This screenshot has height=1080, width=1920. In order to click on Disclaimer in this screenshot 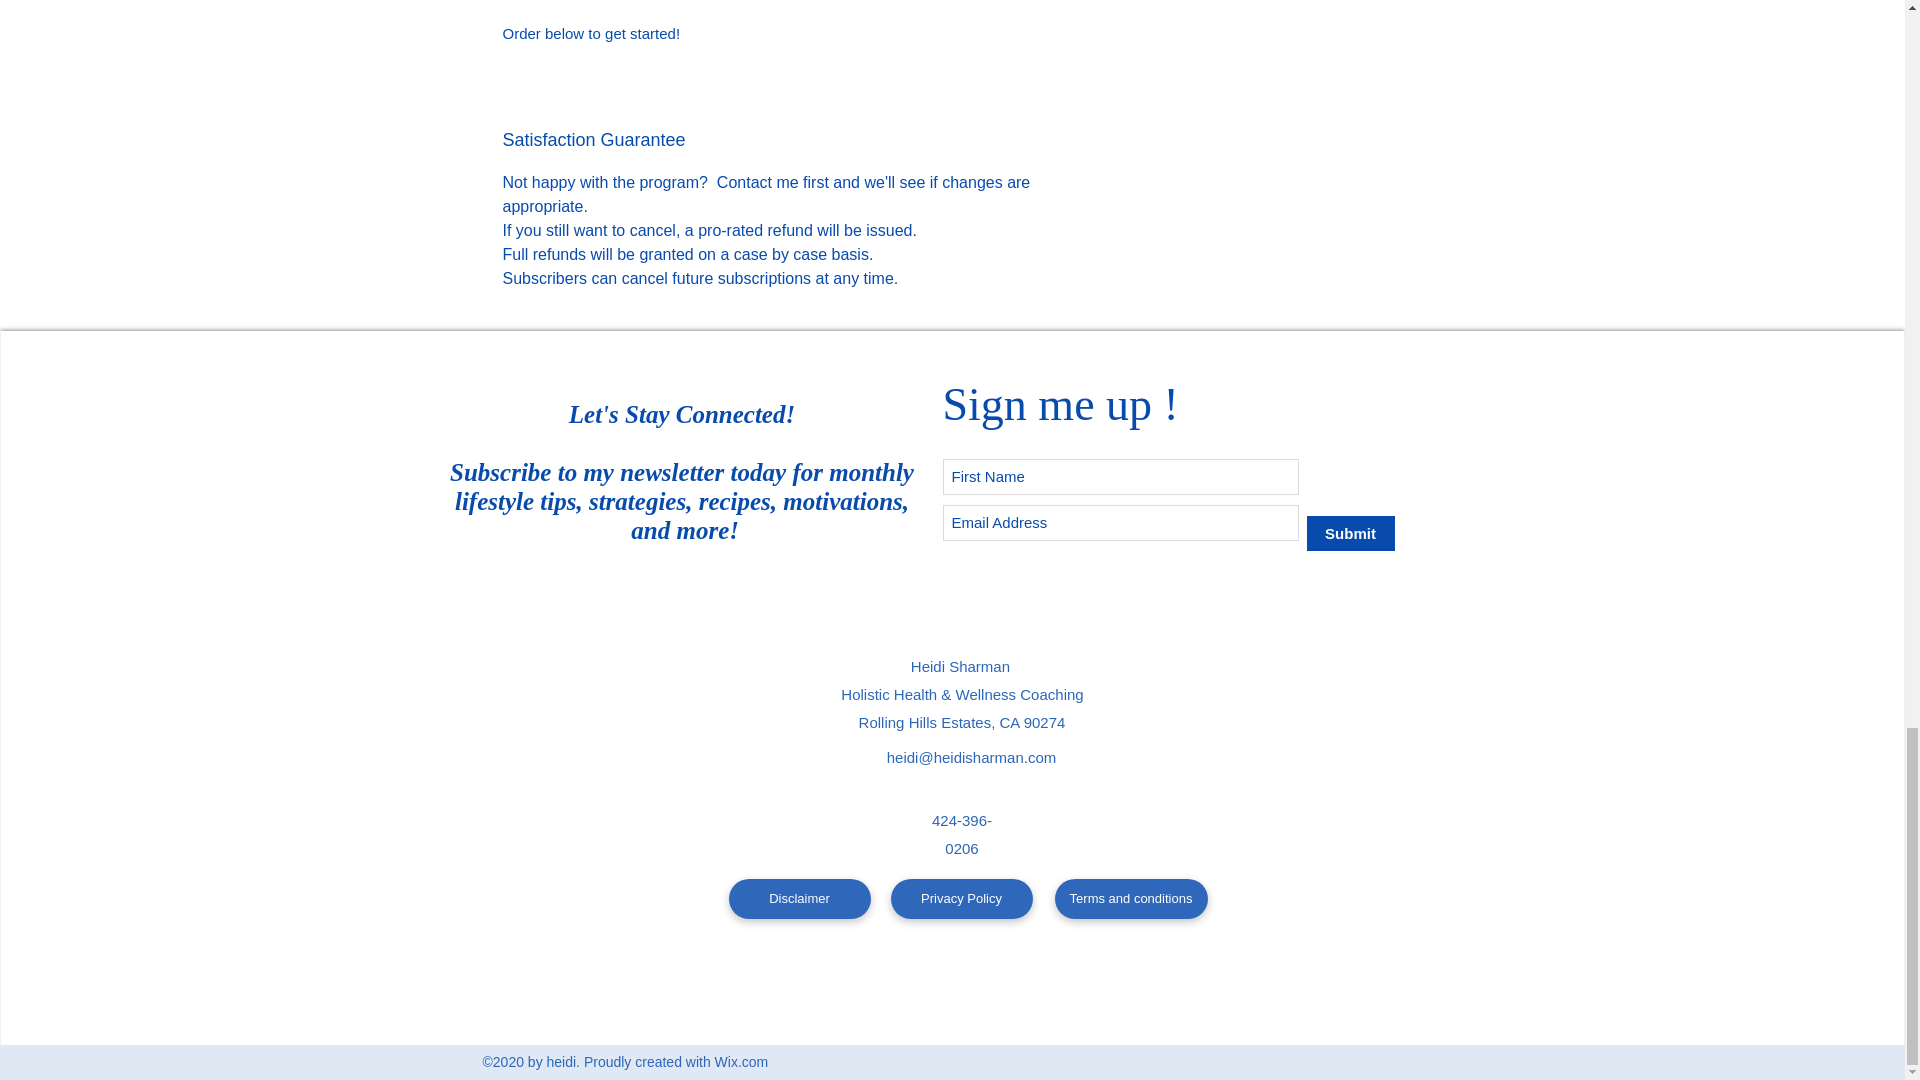, I will do `click(798, 899)`.